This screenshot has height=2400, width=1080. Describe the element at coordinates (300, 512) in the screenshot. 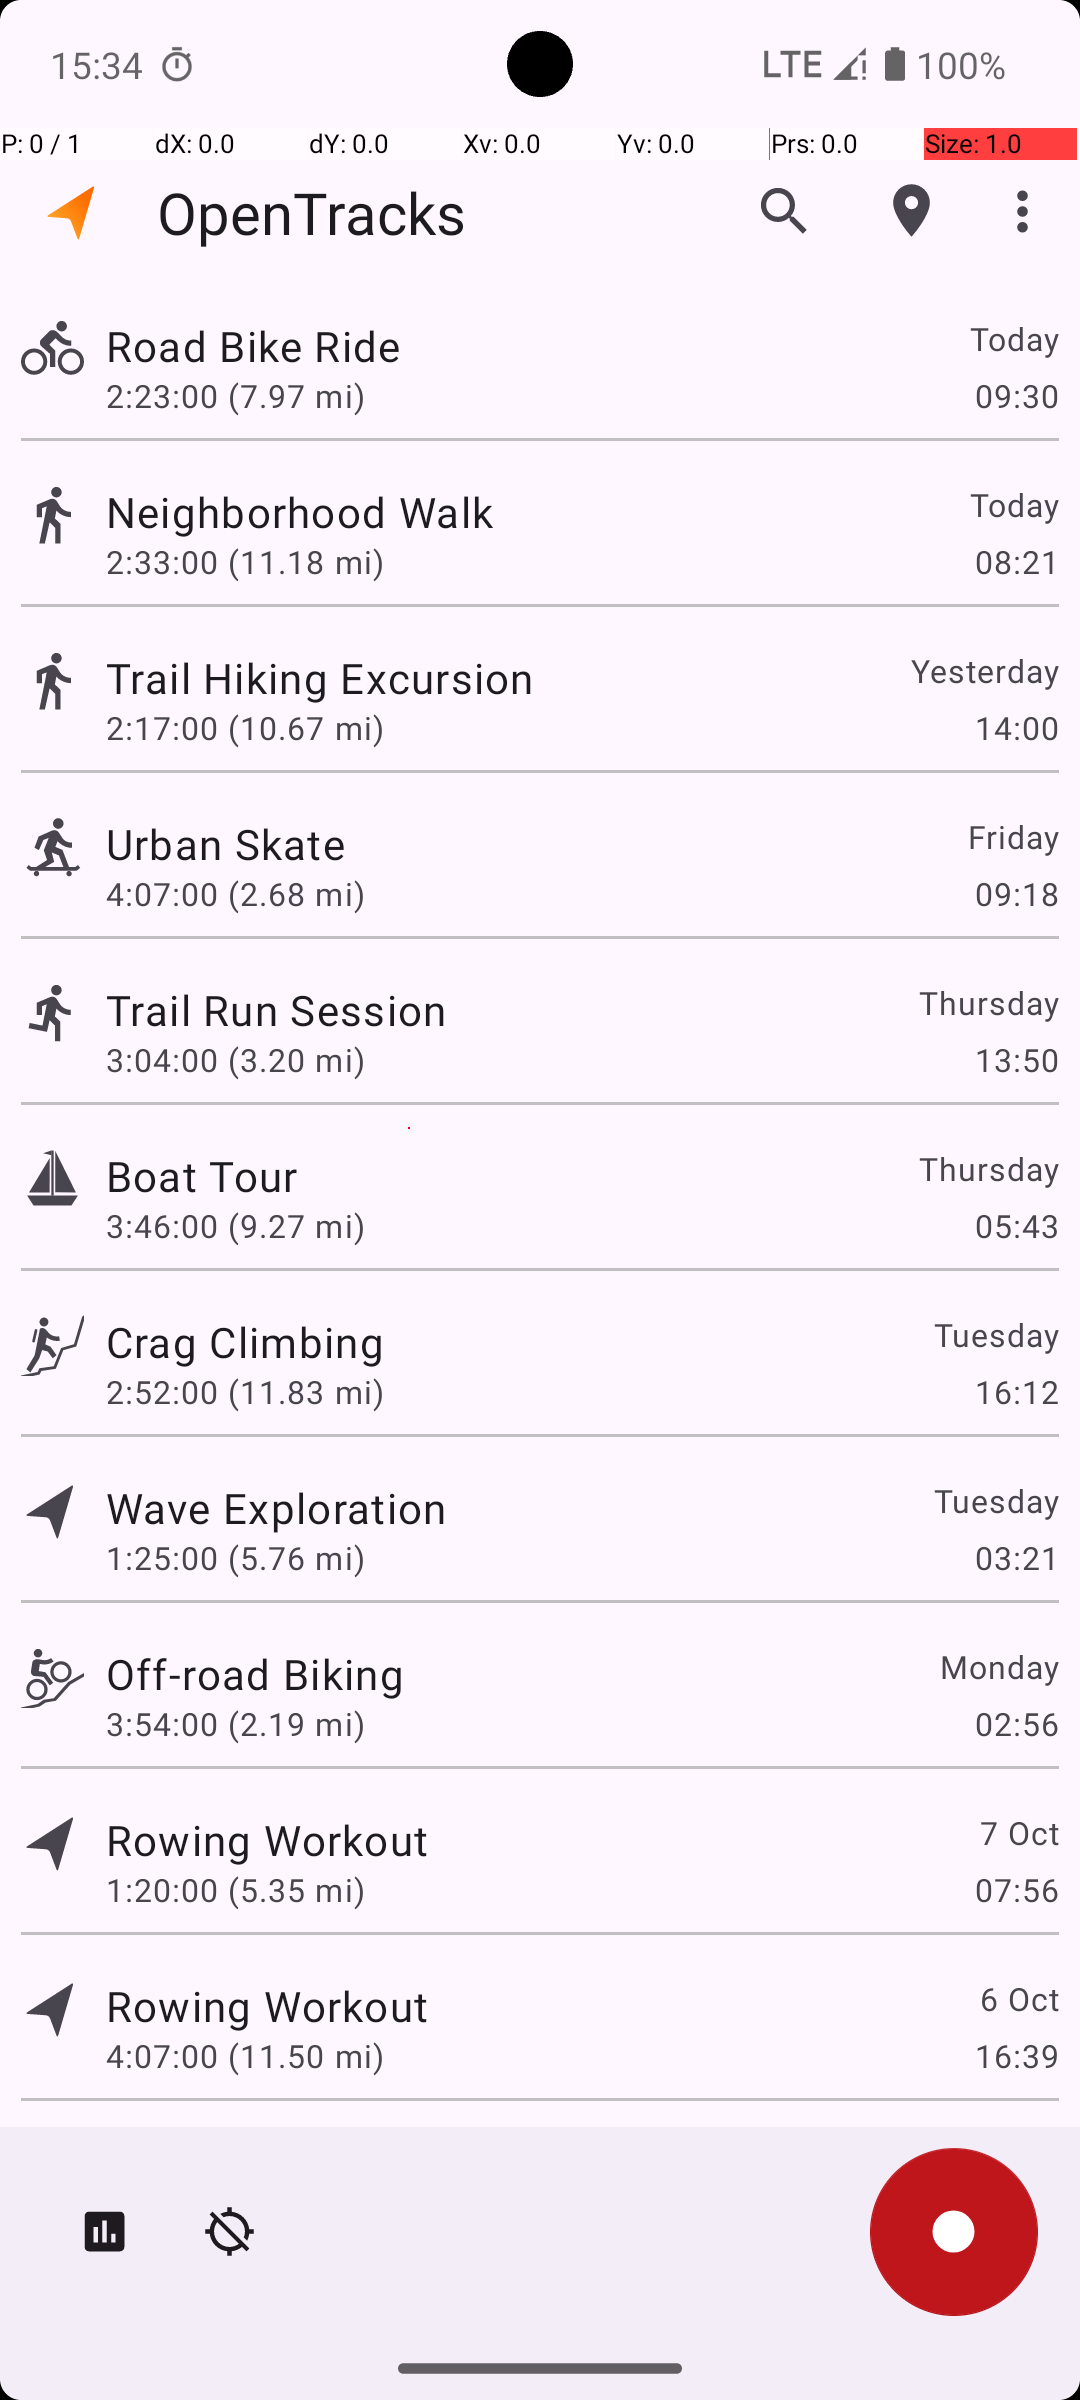

I see `Neighborhood Walk` at that location.